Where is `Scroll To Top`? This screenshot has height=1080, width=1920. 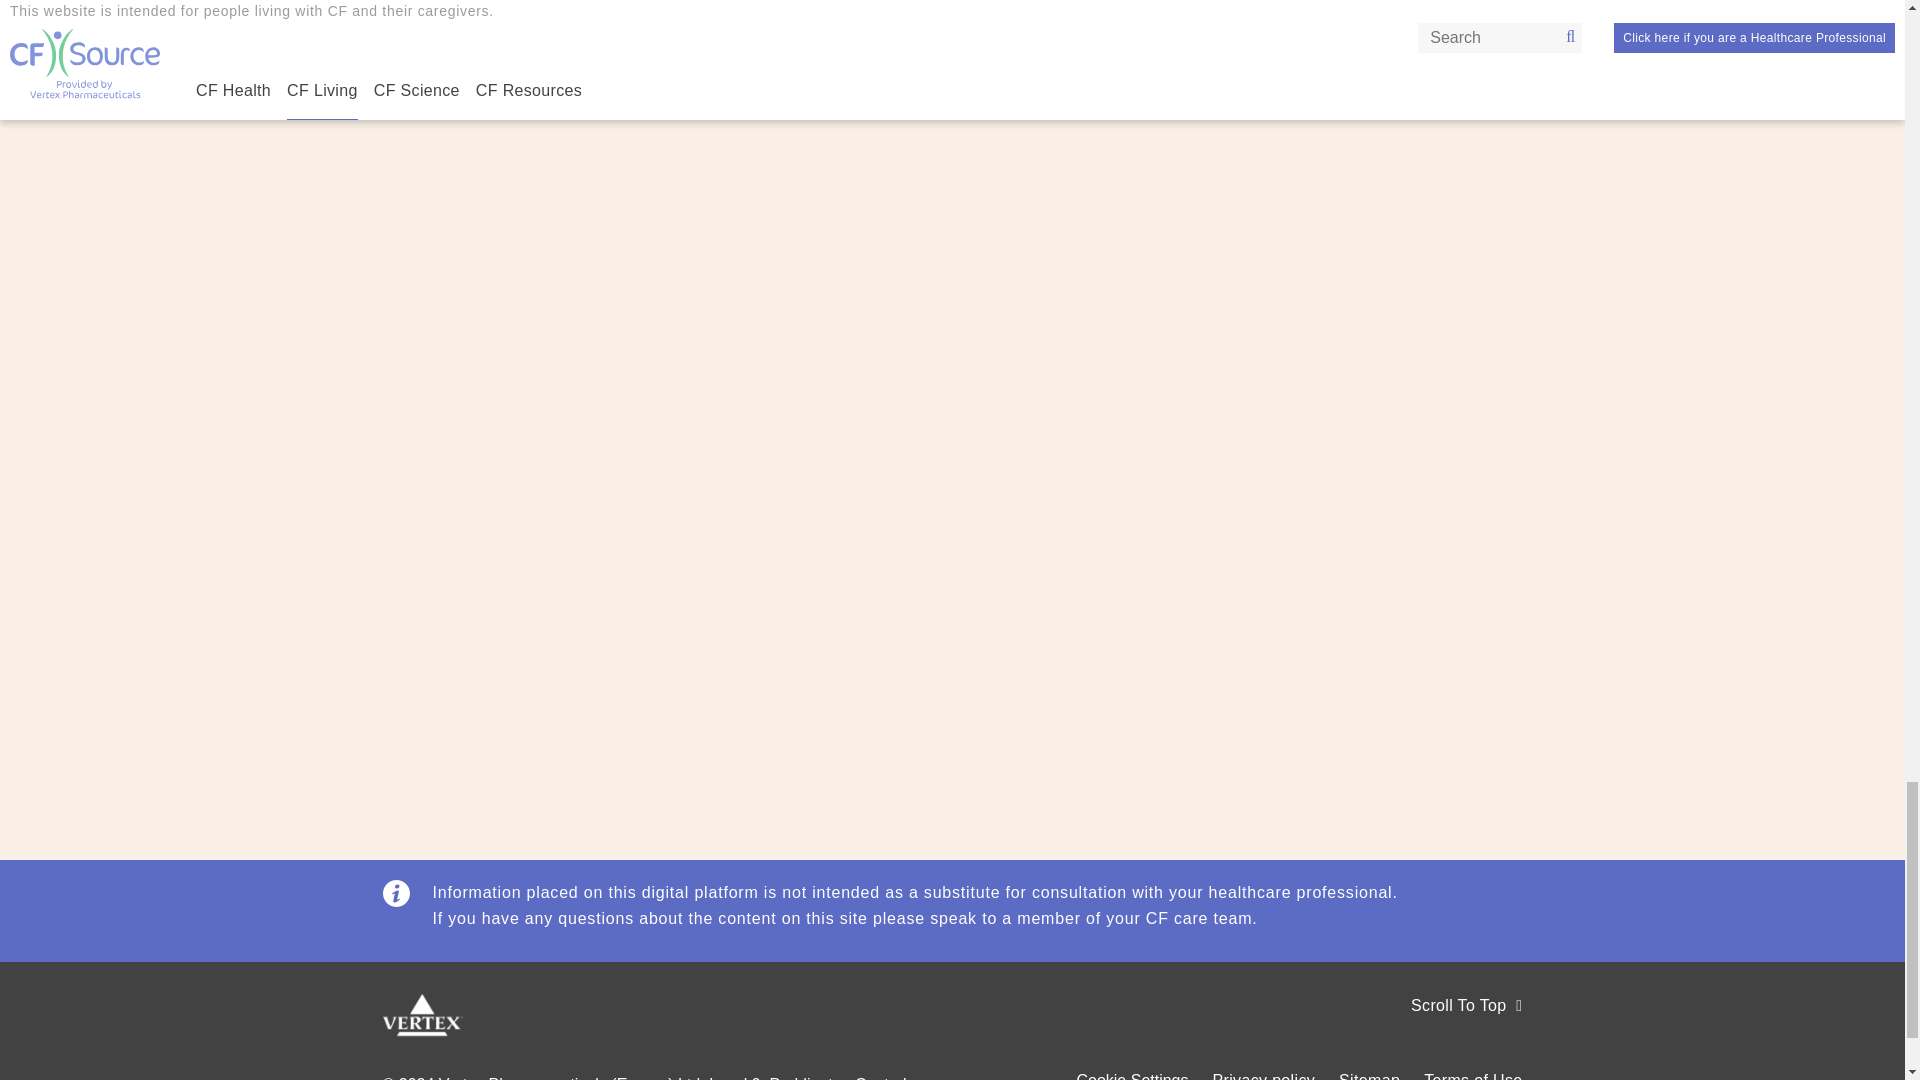
Scroll To Top is located at coordinates (1244, 1031).